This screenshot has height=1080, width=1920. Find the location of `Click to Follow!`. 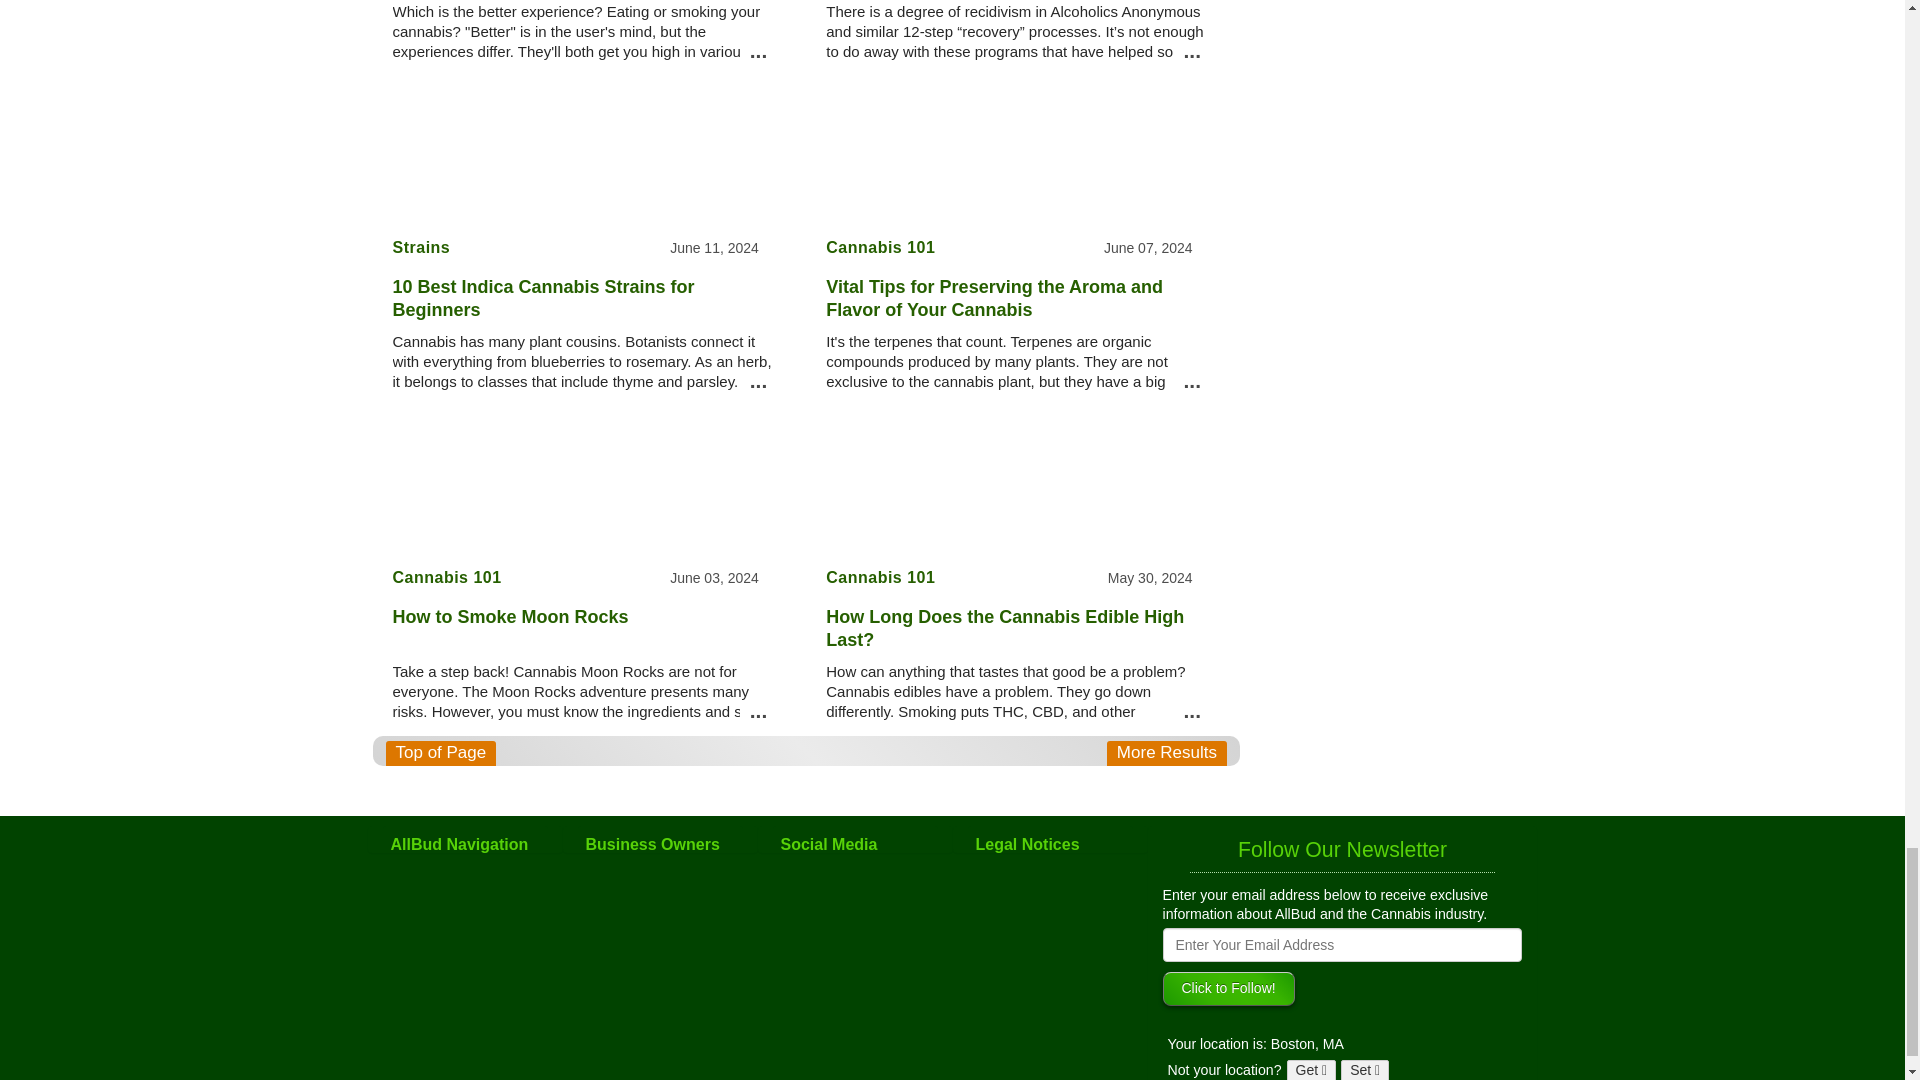

Click to Follow! is located at coordinates (1228, 988).